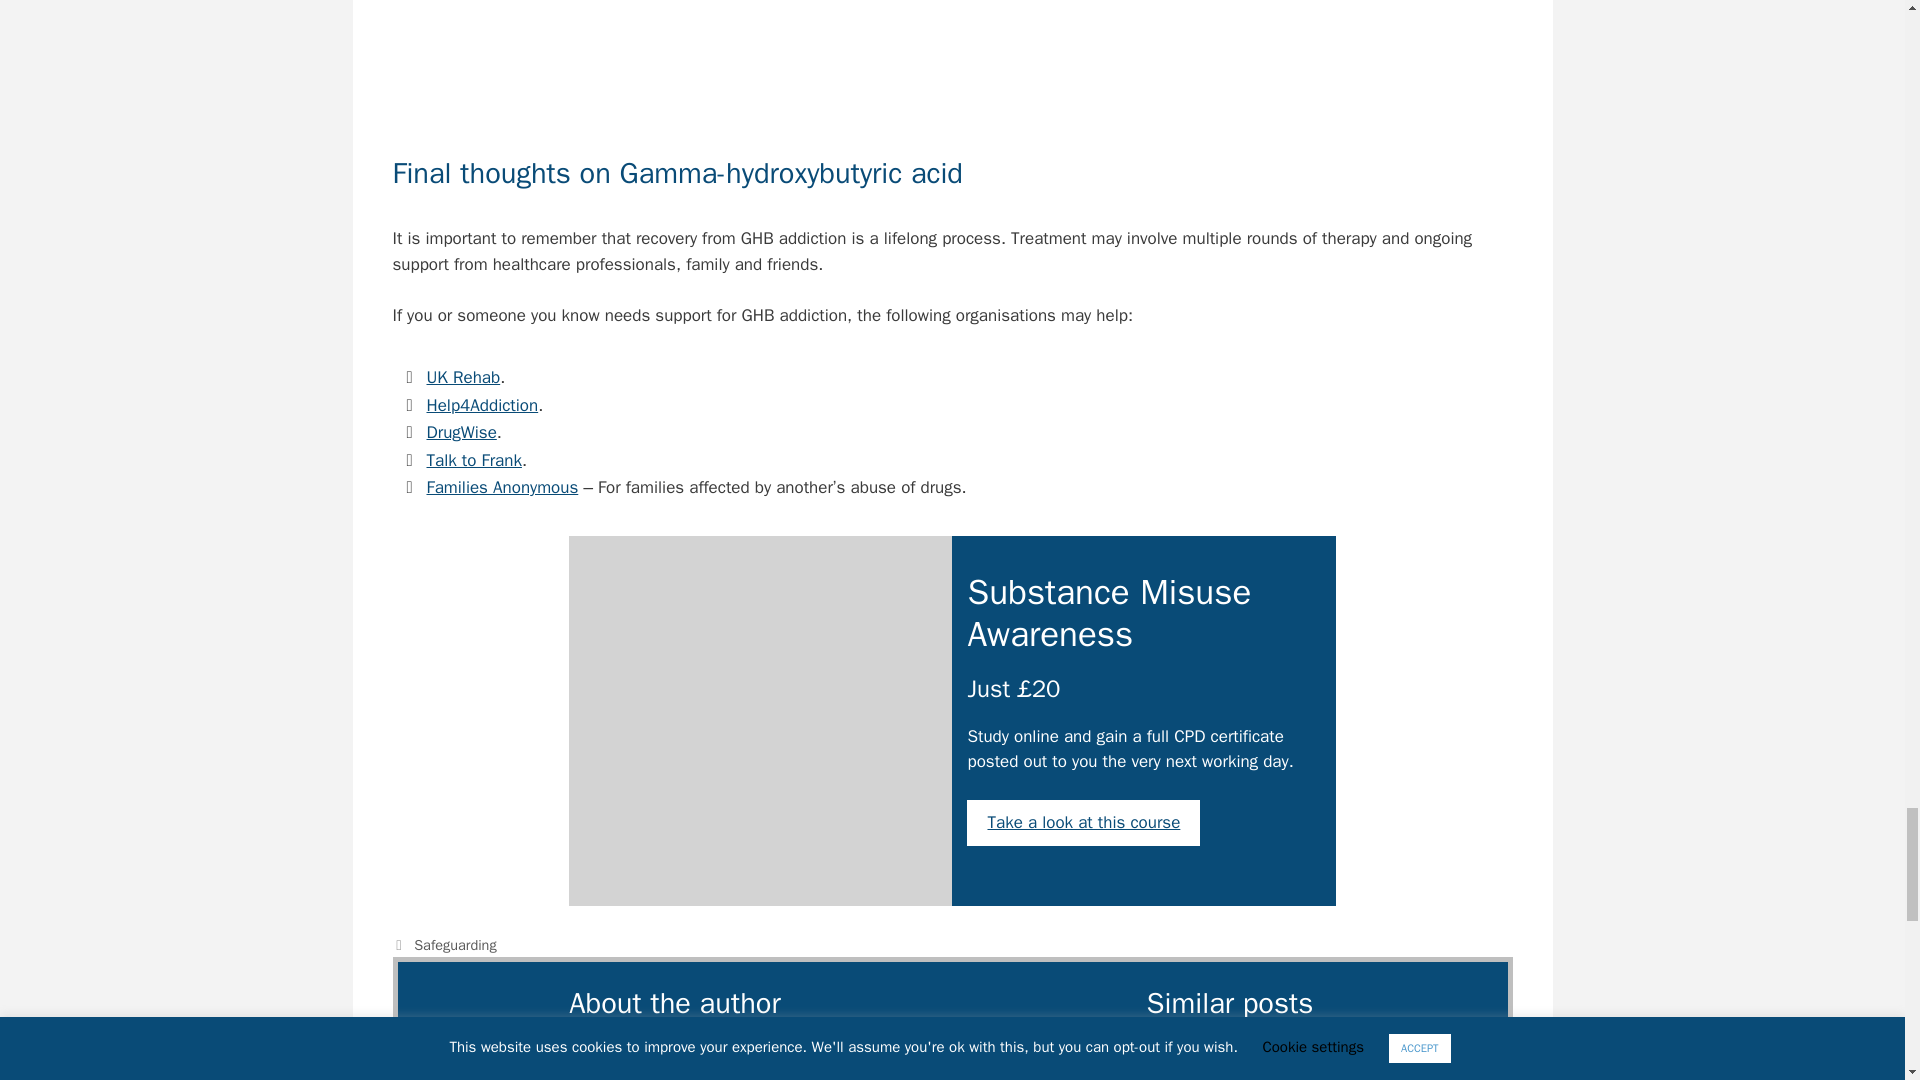 This screenshot has height=1080, width=1920. What do you see at coordinates (952, 61) in the screenshot?
I see `Counselling for drug addiction.` at bounding box center [952, 61].